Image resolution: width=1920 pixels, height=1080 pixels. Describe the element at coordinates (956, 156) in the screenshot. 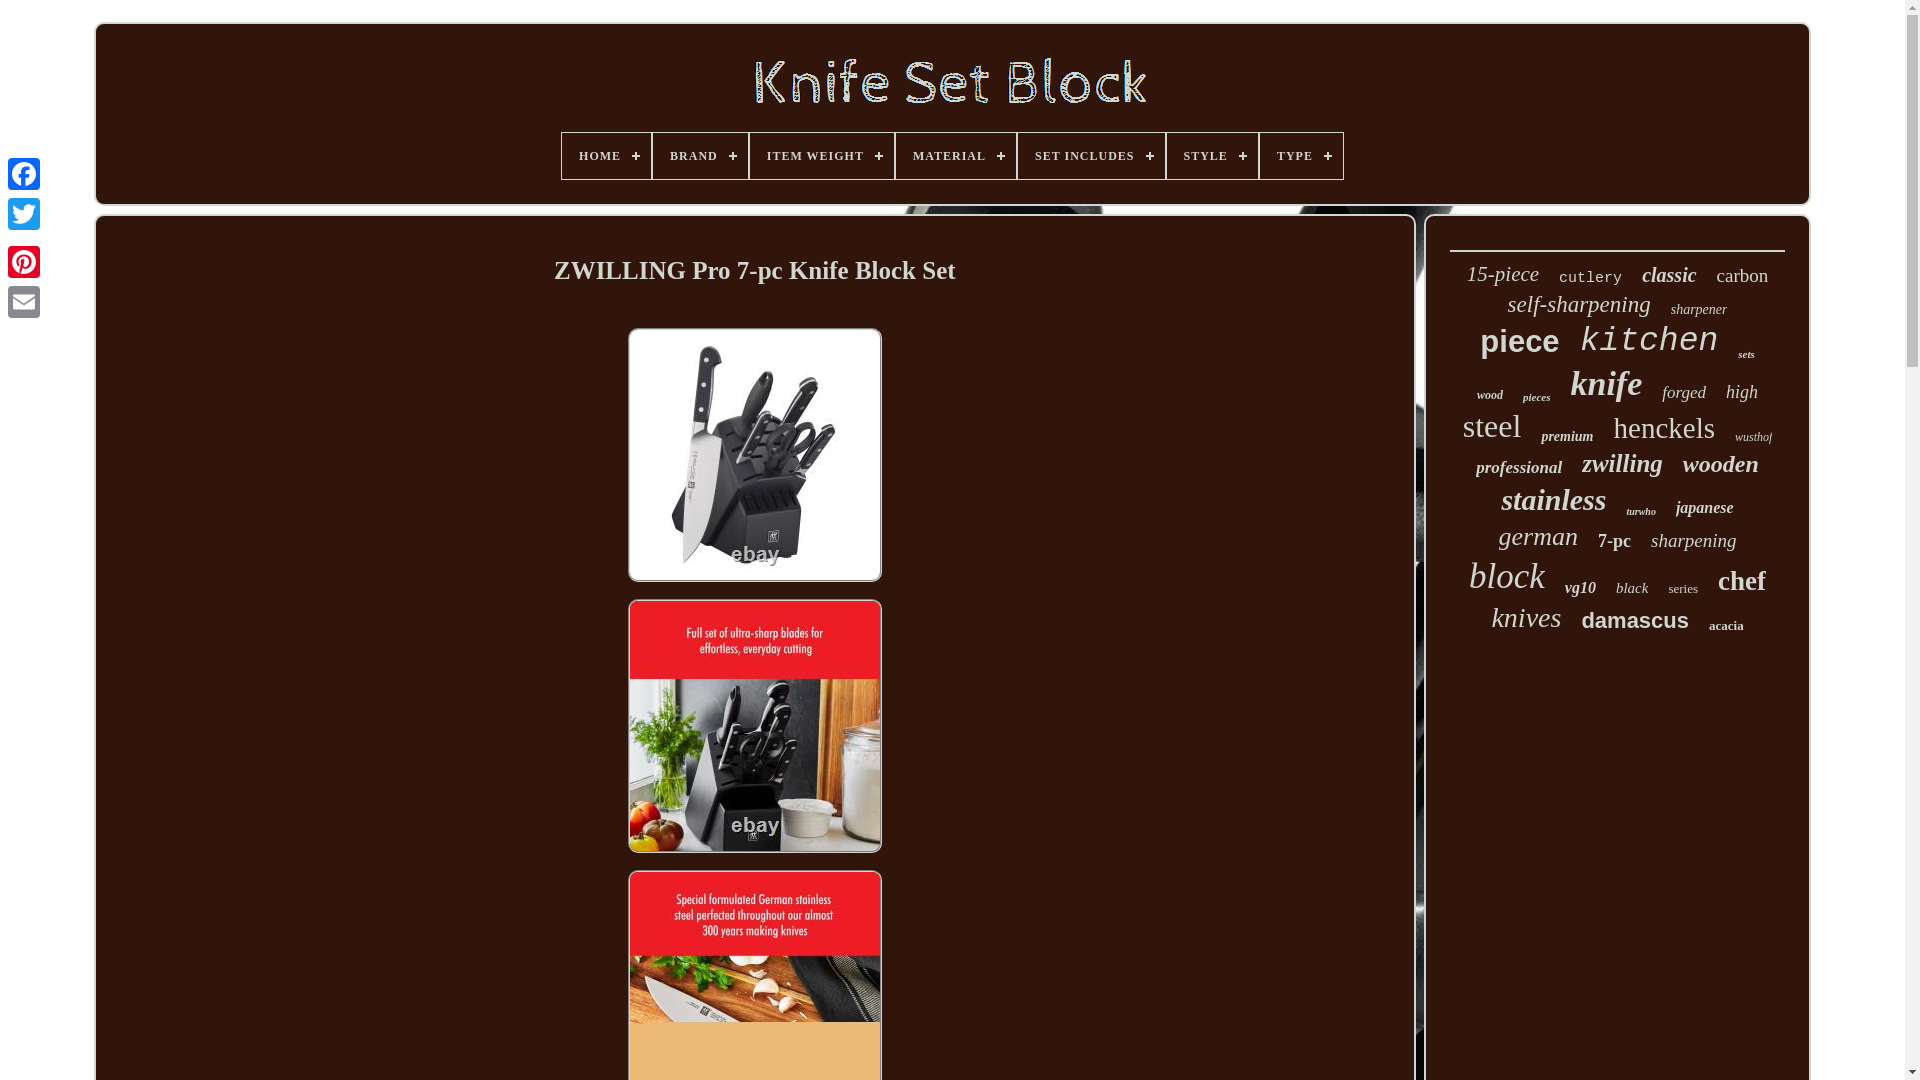

I see `MATERIAL` at that location.